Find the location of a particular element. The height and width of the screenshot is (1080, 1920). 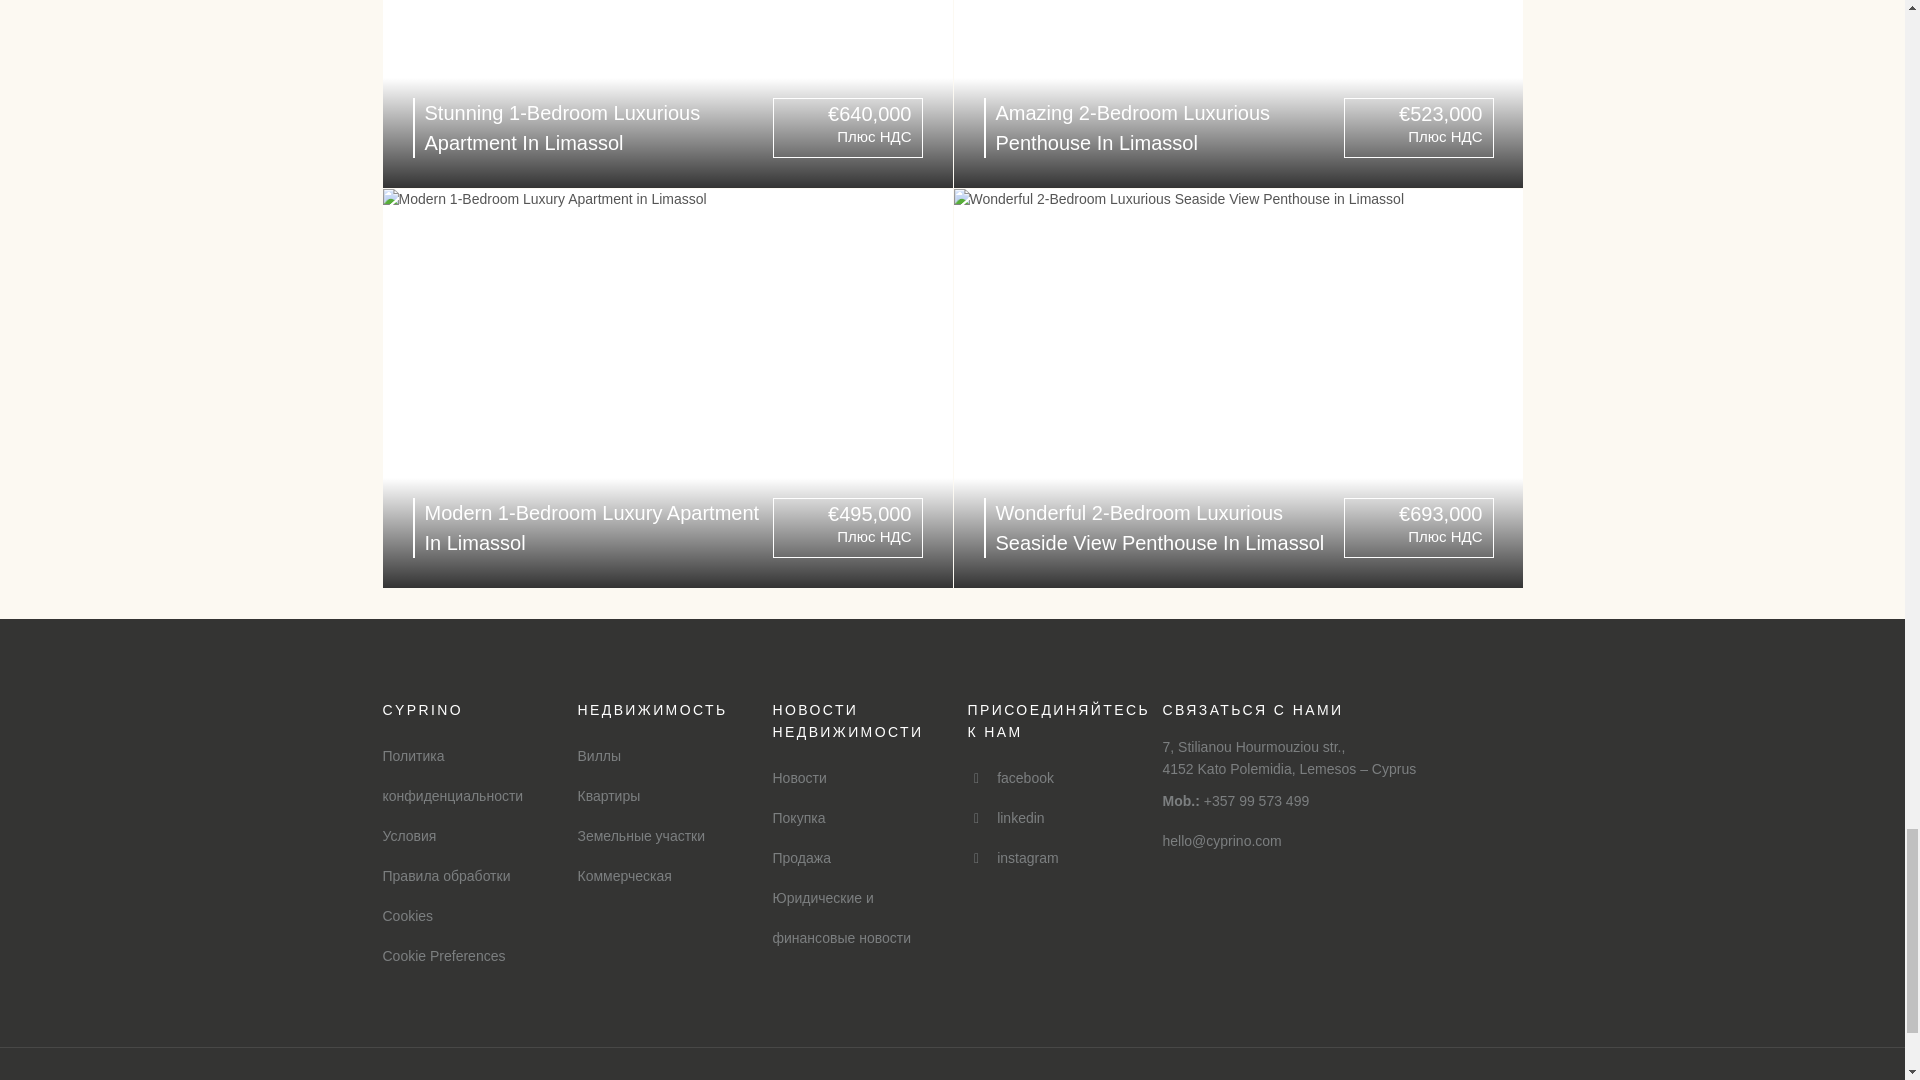

Amazing 2-Bedroom Luxurious Penthouse in Limassol is located at coordinates (1239, 94).